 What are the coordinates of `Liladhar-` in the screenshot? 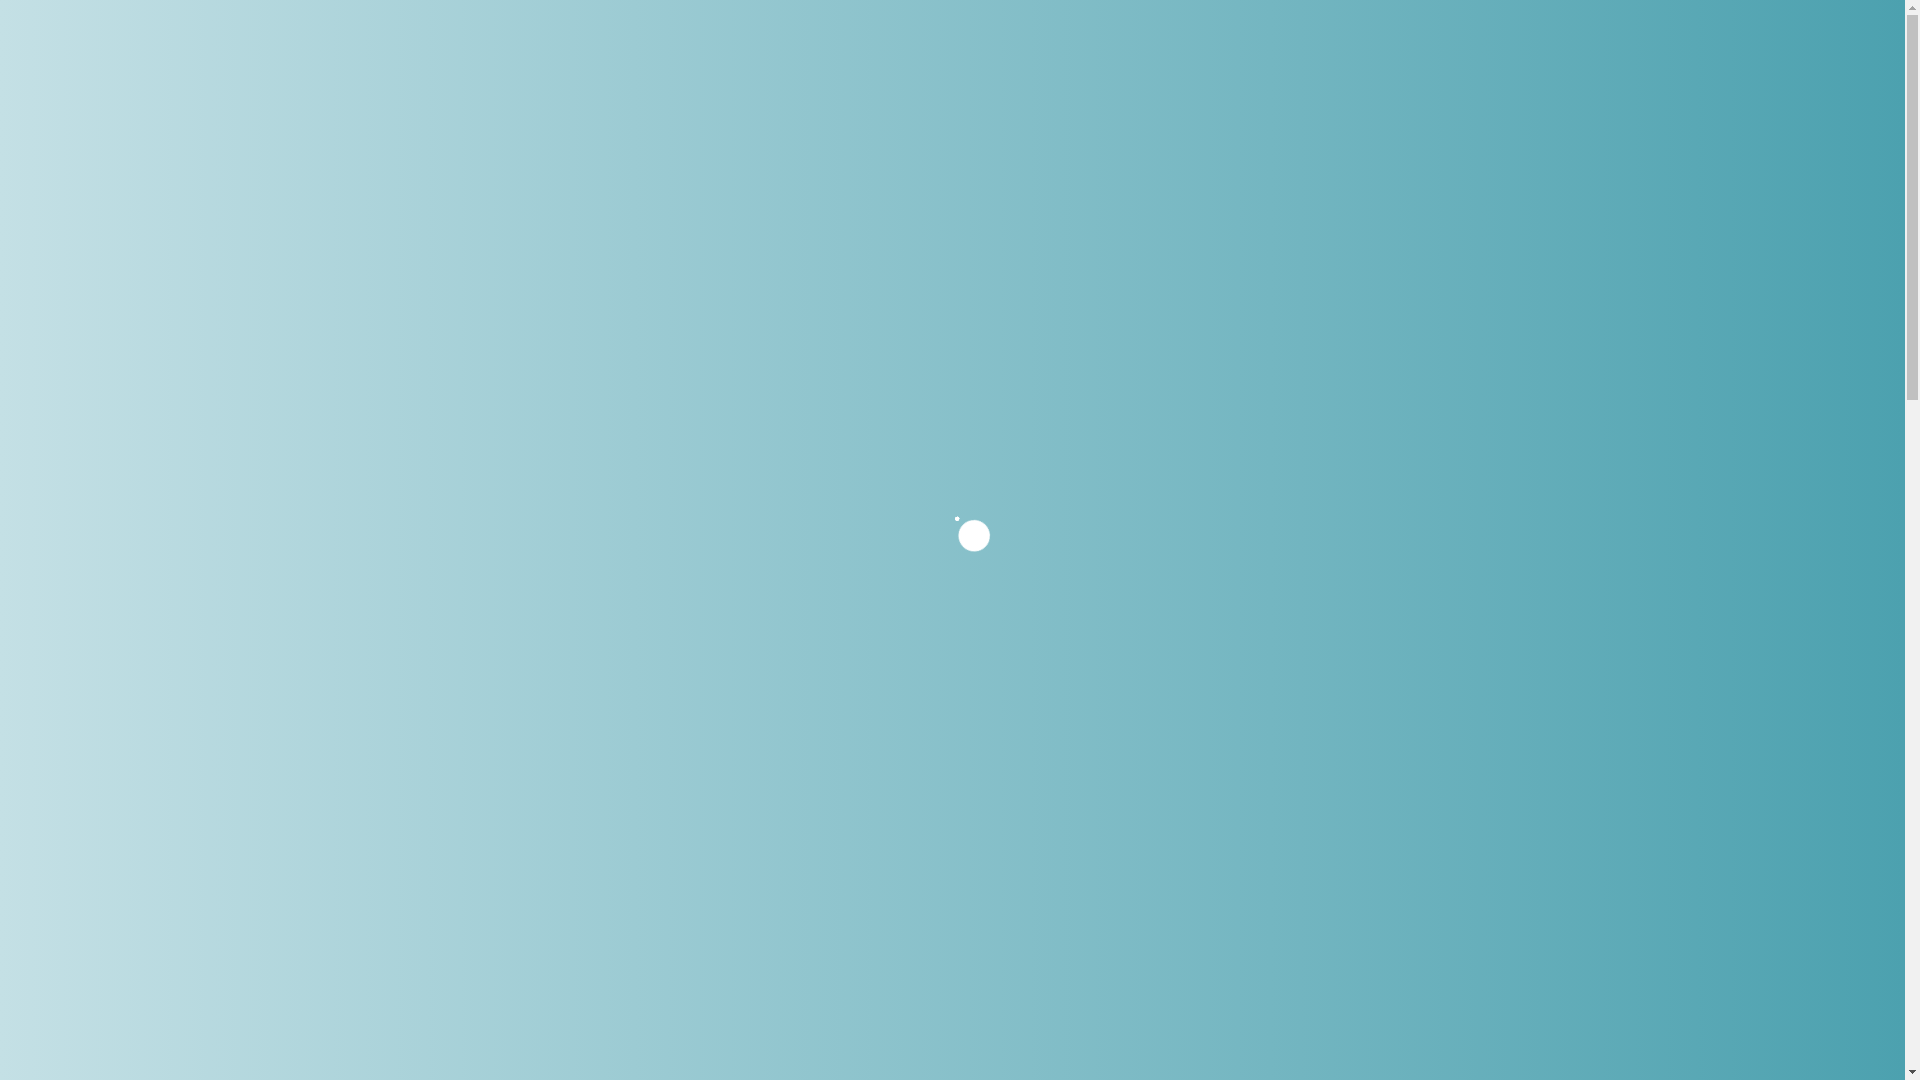 It's located at (130, 57).